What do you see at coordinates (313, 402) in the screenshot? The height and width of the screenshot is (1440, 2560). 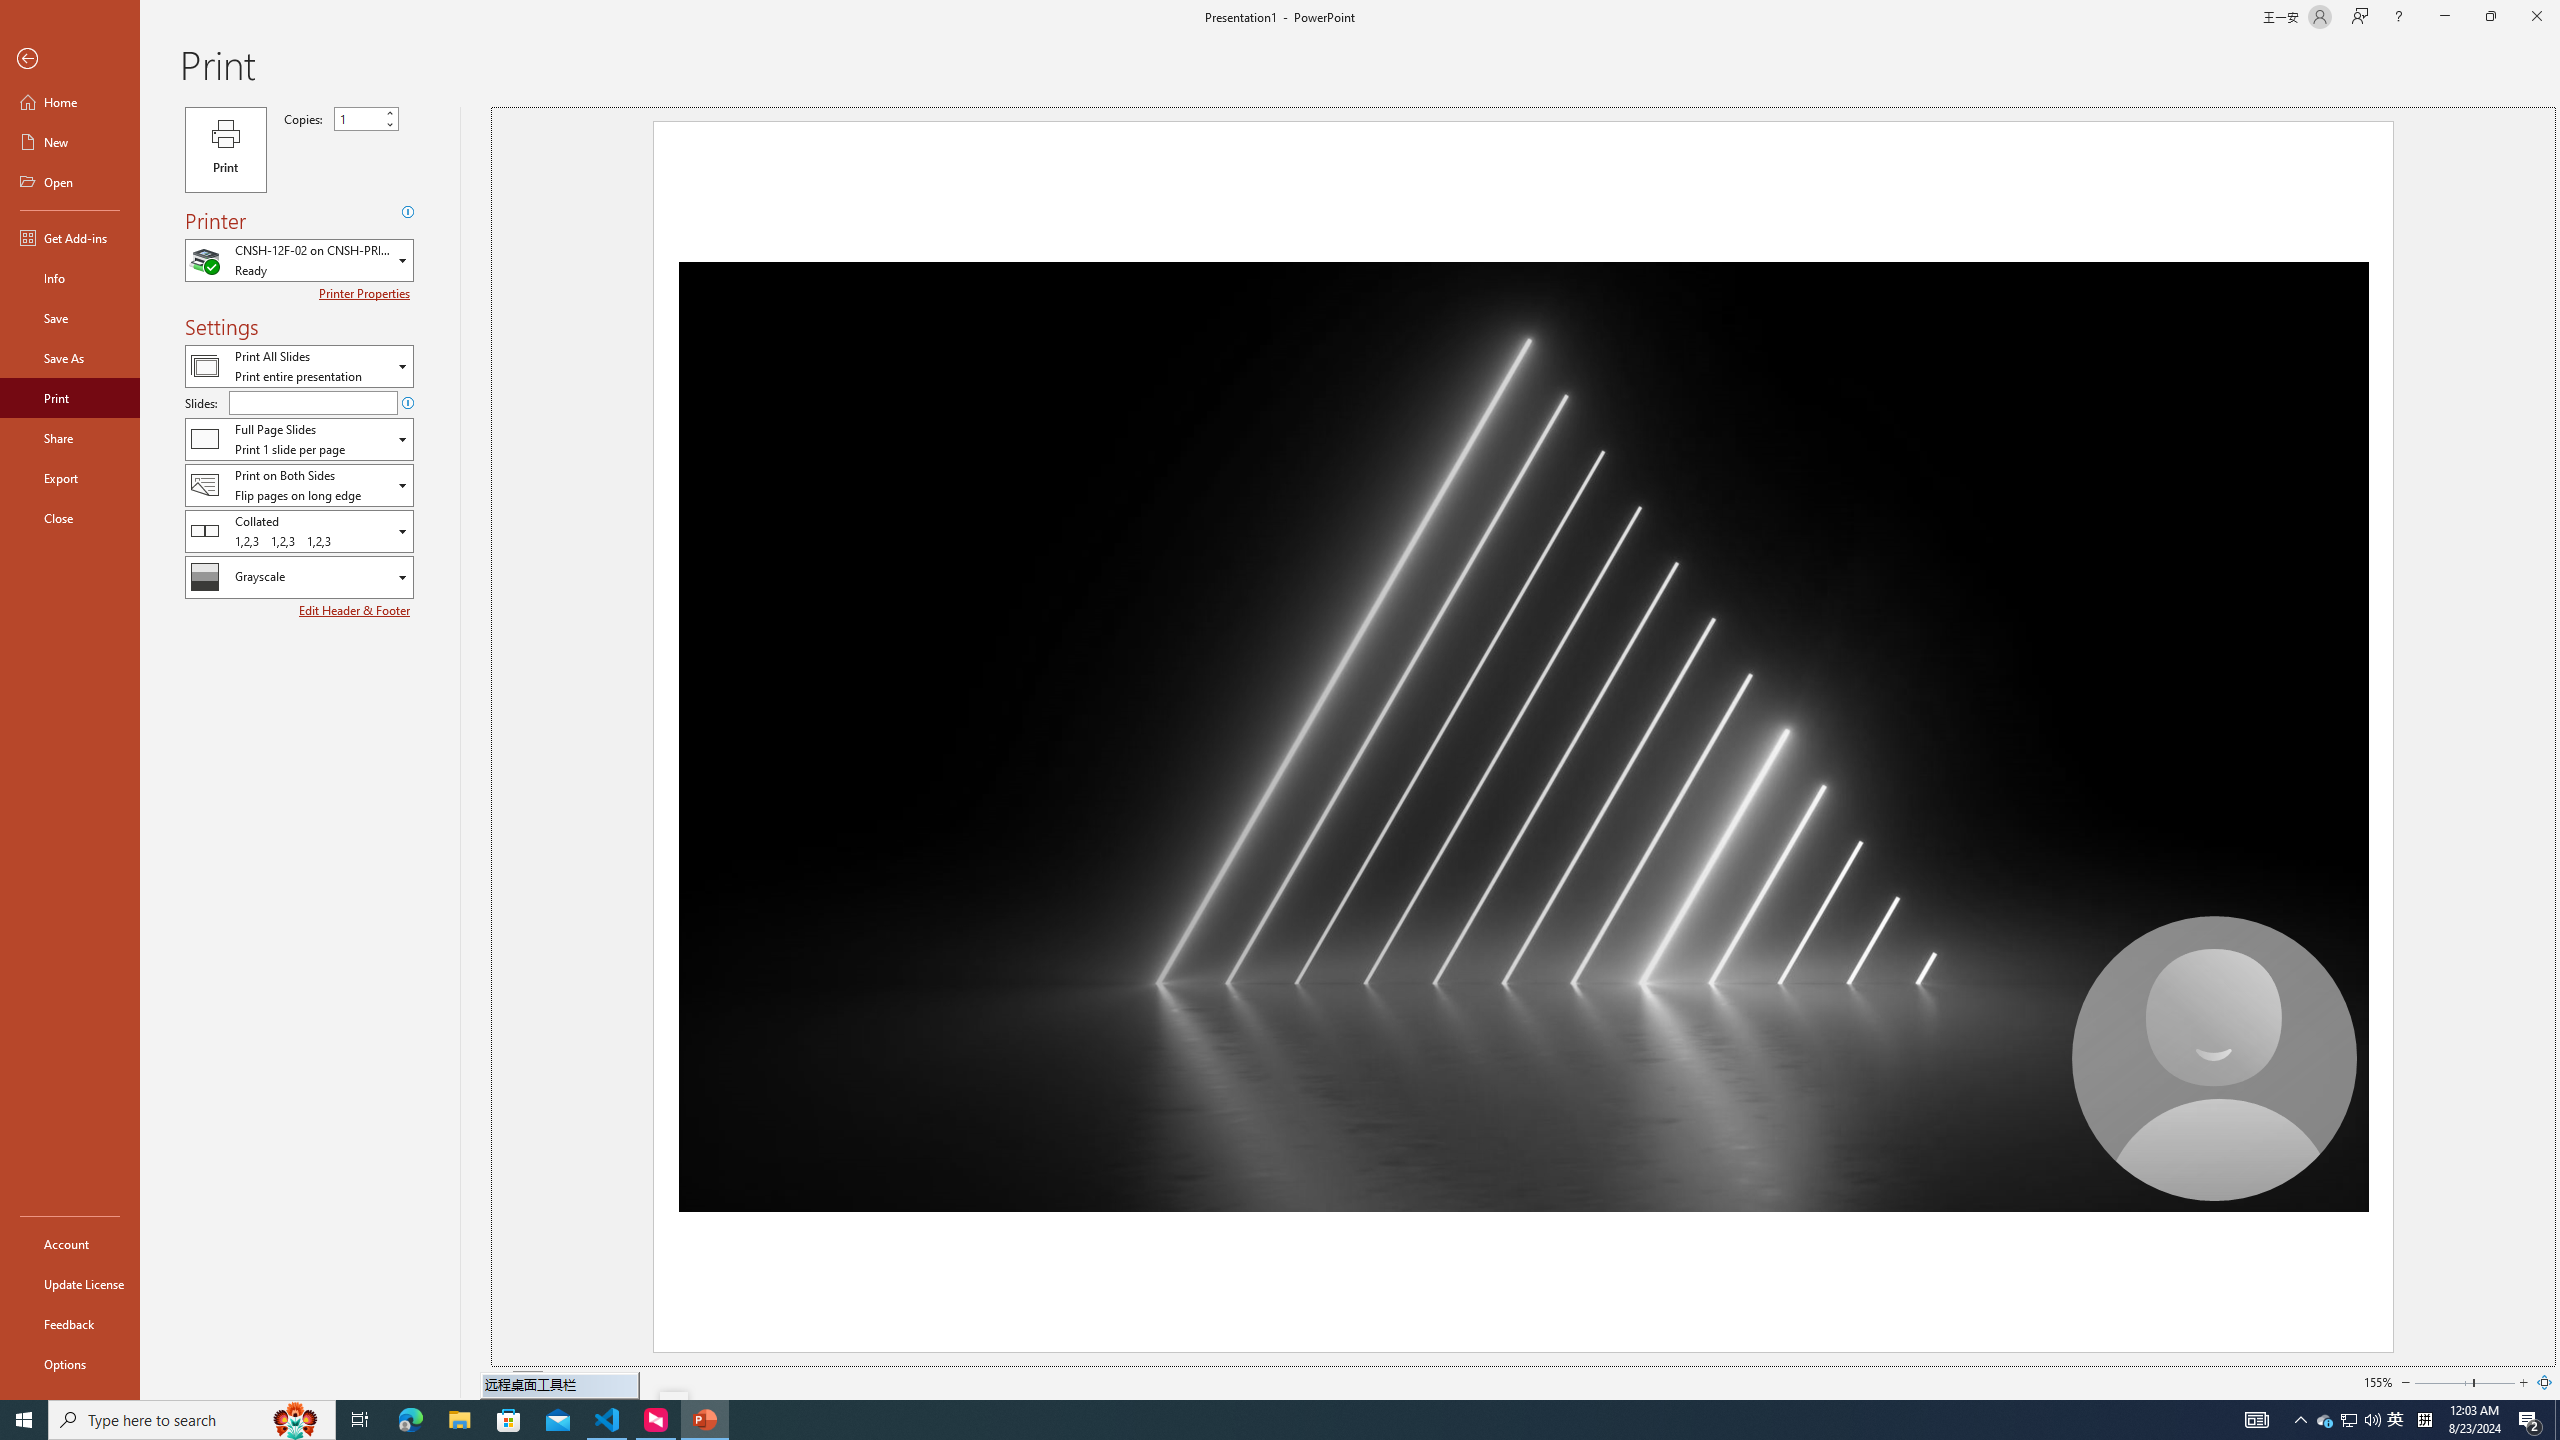 I see `Slides` at bounding box center [313, 402].